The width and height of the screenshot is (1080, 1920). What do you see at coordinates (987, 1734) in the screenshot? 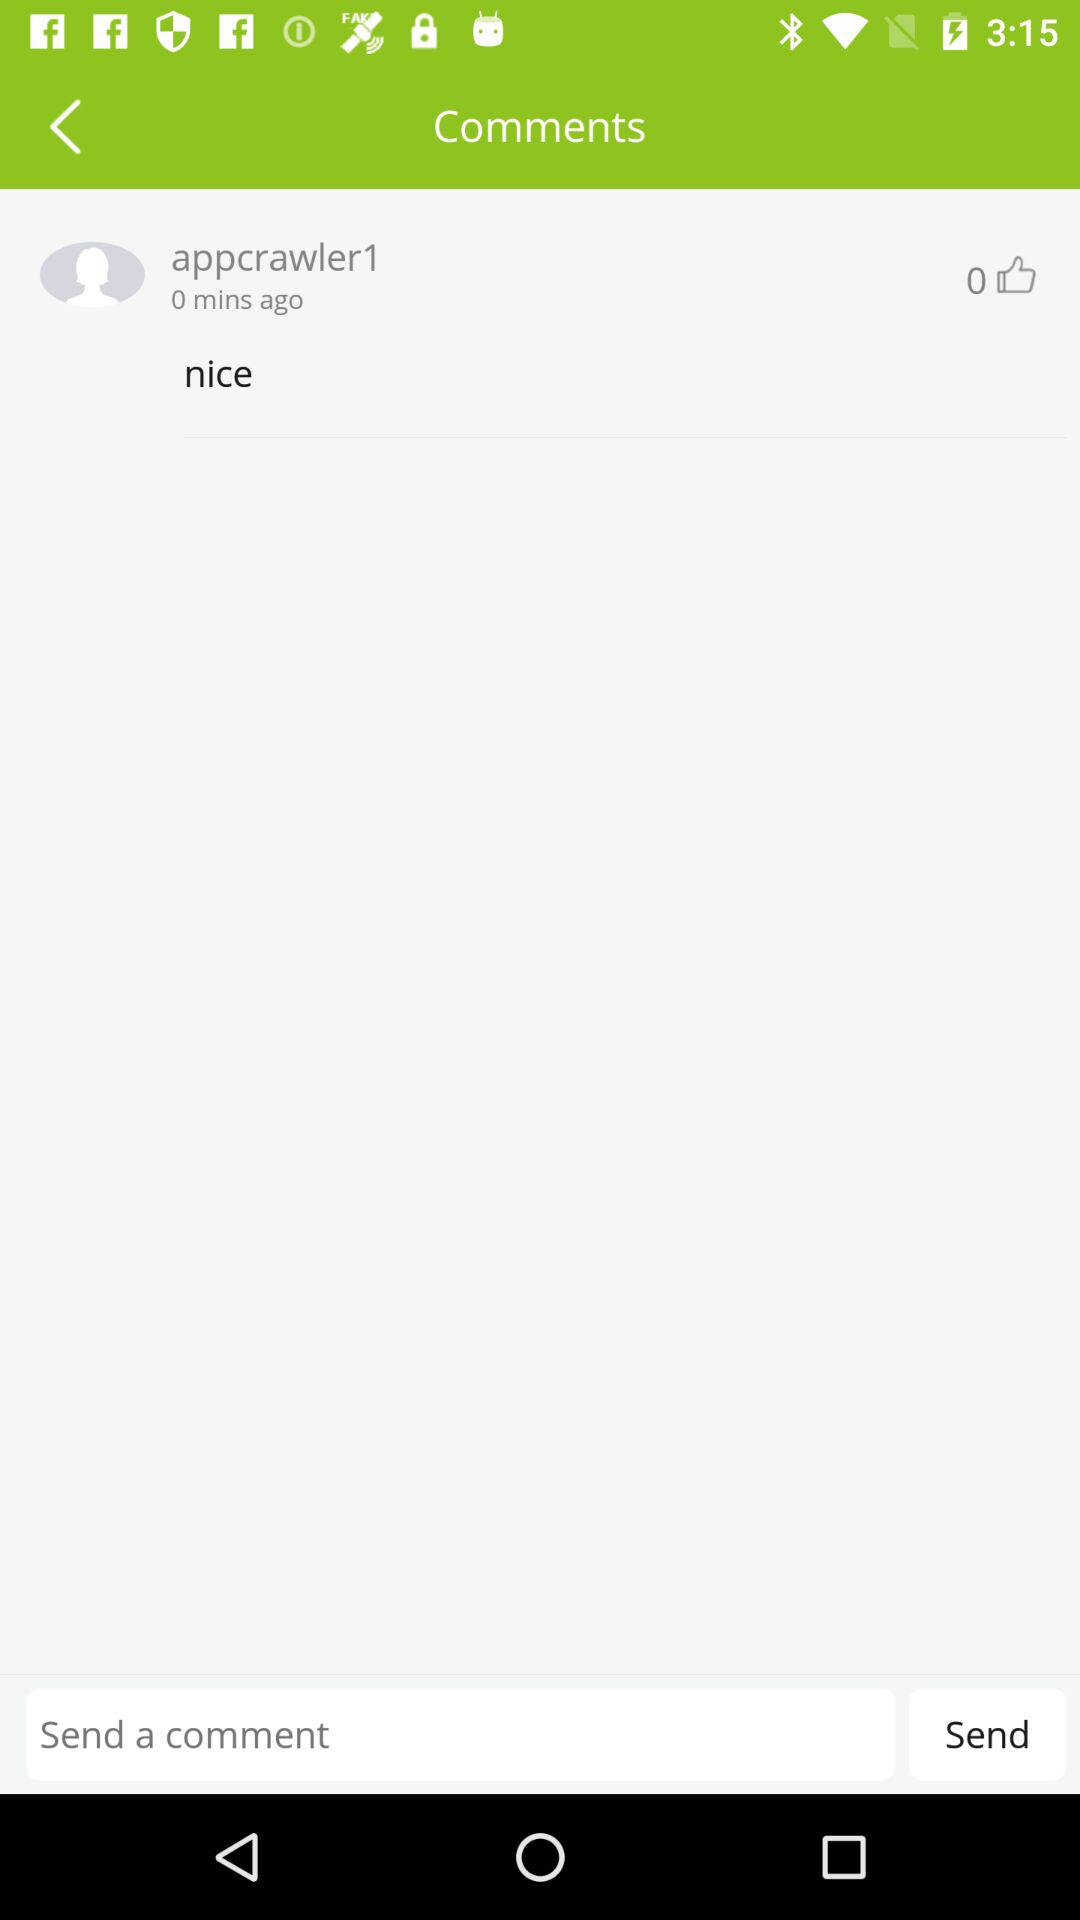
I see `scroll to the send` at bounding box center [987, 1734].